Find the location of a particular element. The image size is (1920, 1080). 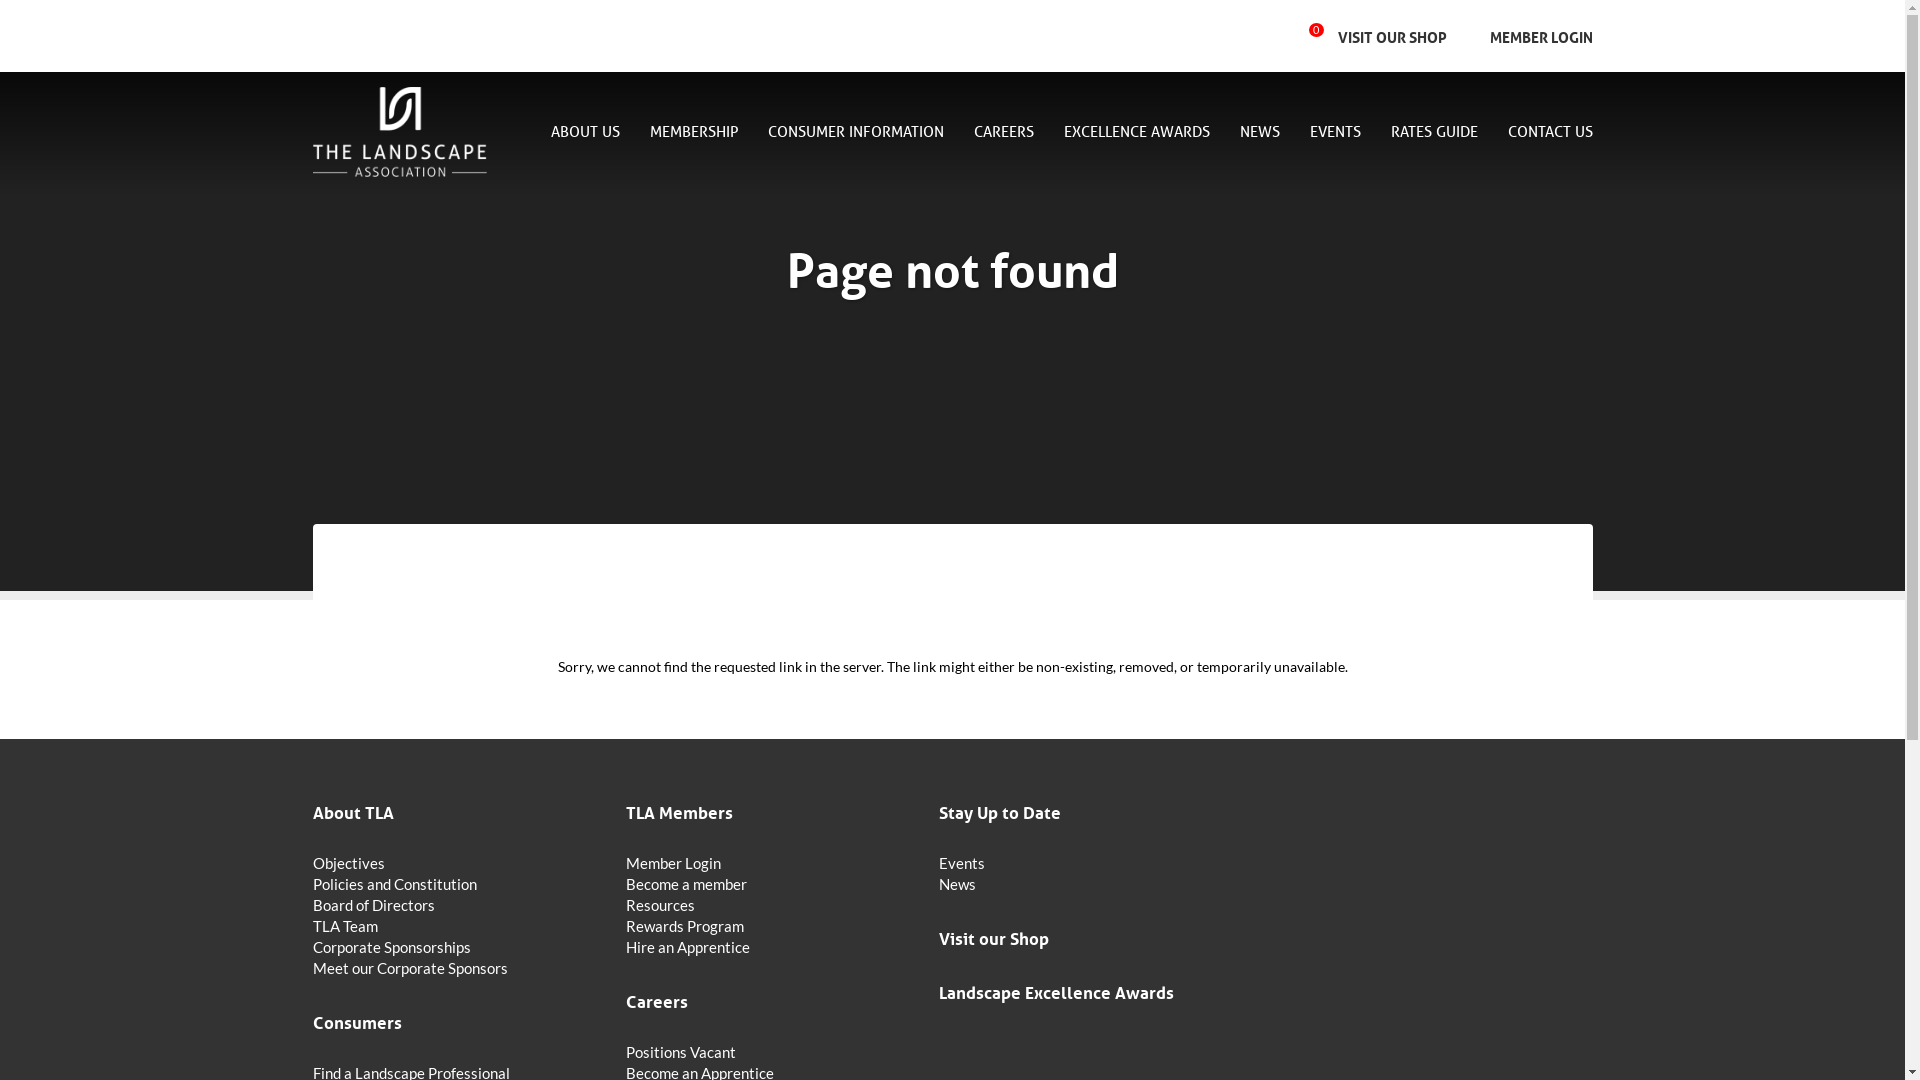

News is located at coordinates (1083, 884).